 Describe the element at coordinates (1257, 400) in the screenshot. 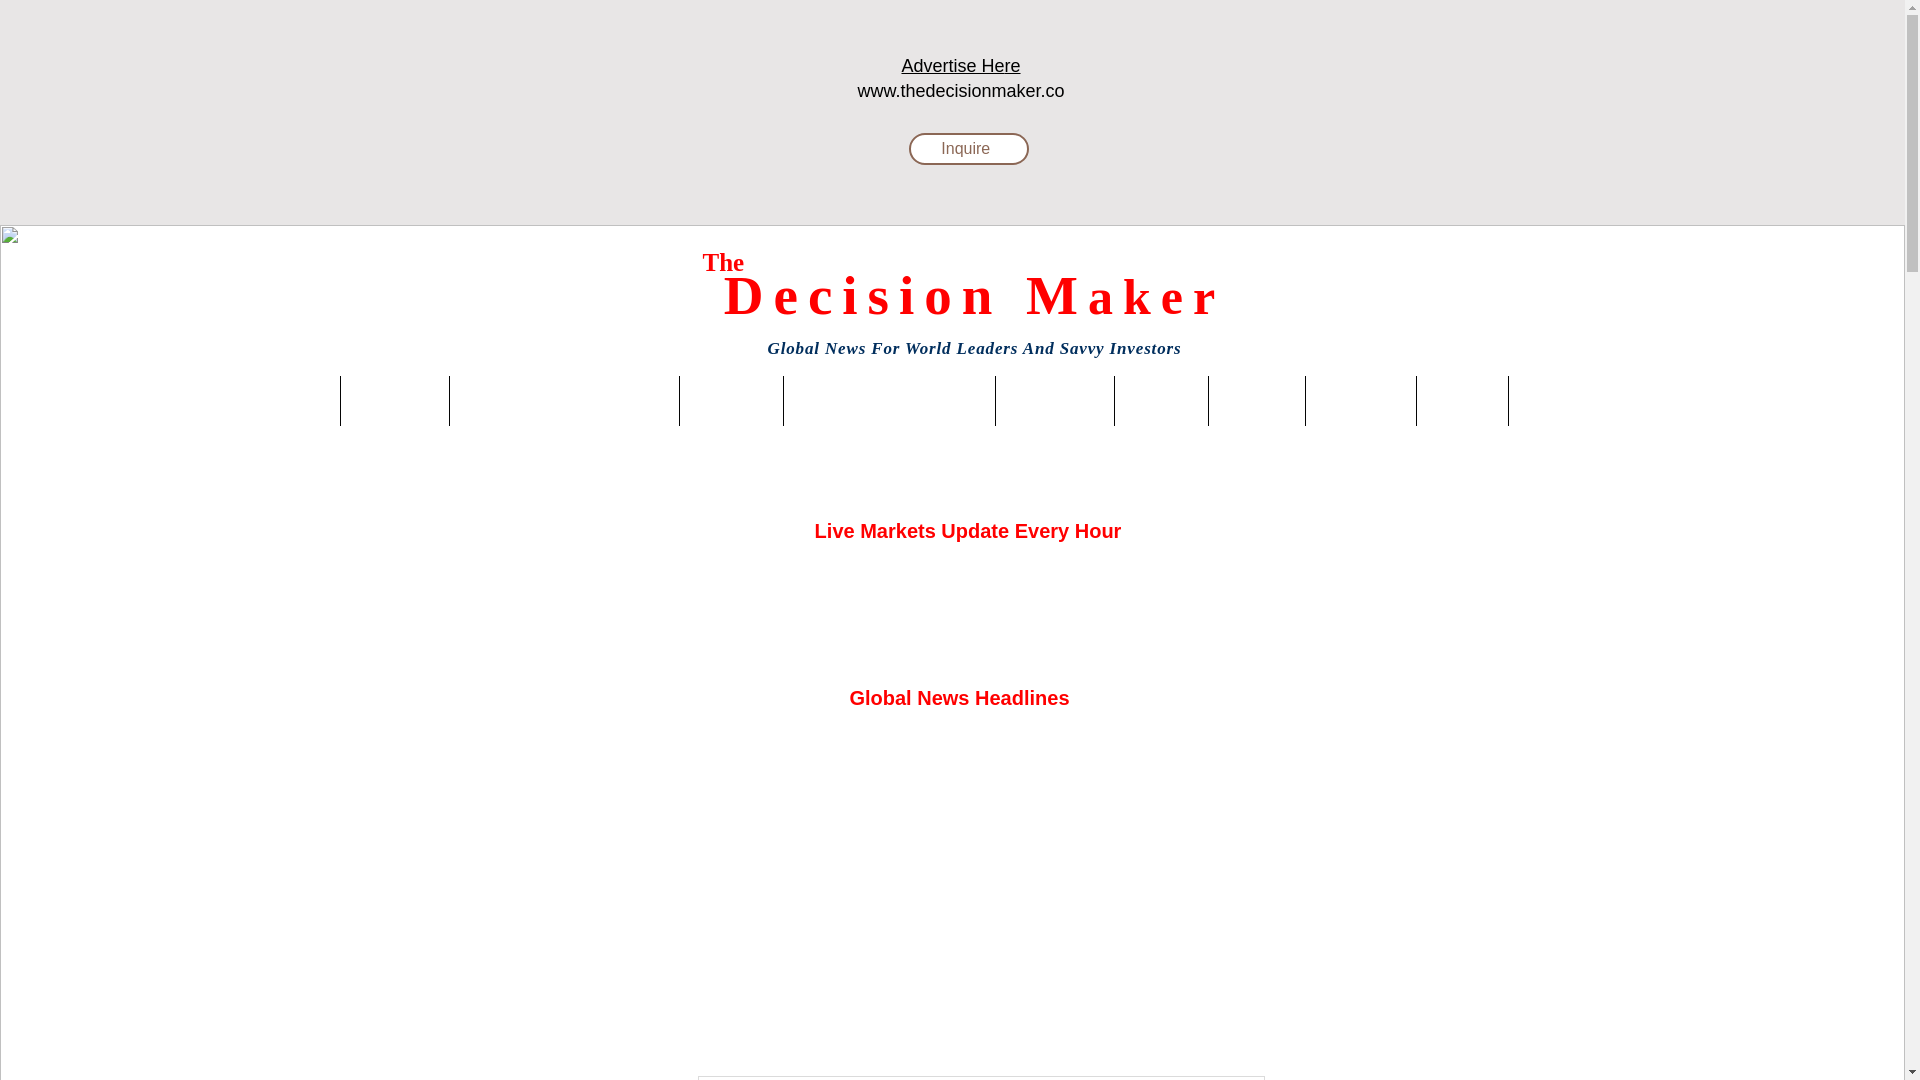

I see `Awards` at that location.